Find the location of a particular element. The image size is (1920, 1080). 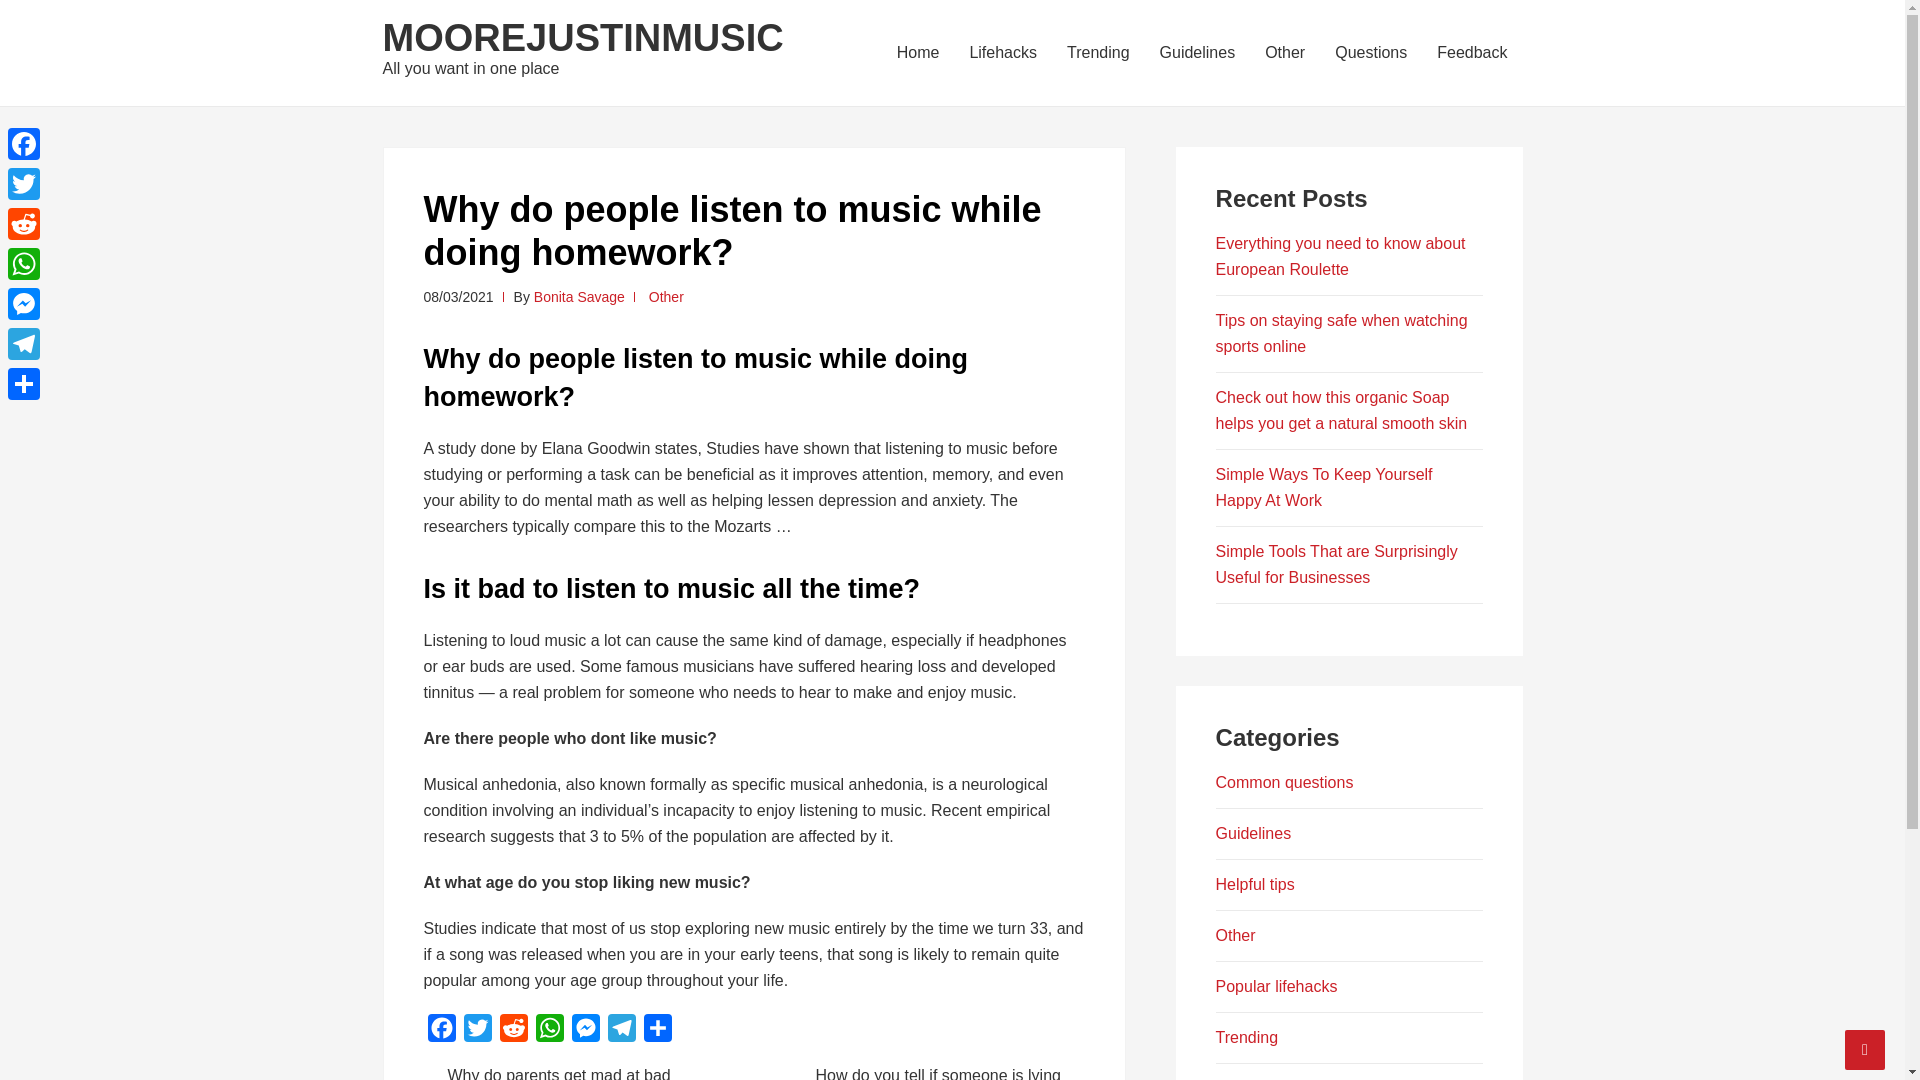

Bonita Savage is located at coordinates (579, 296).